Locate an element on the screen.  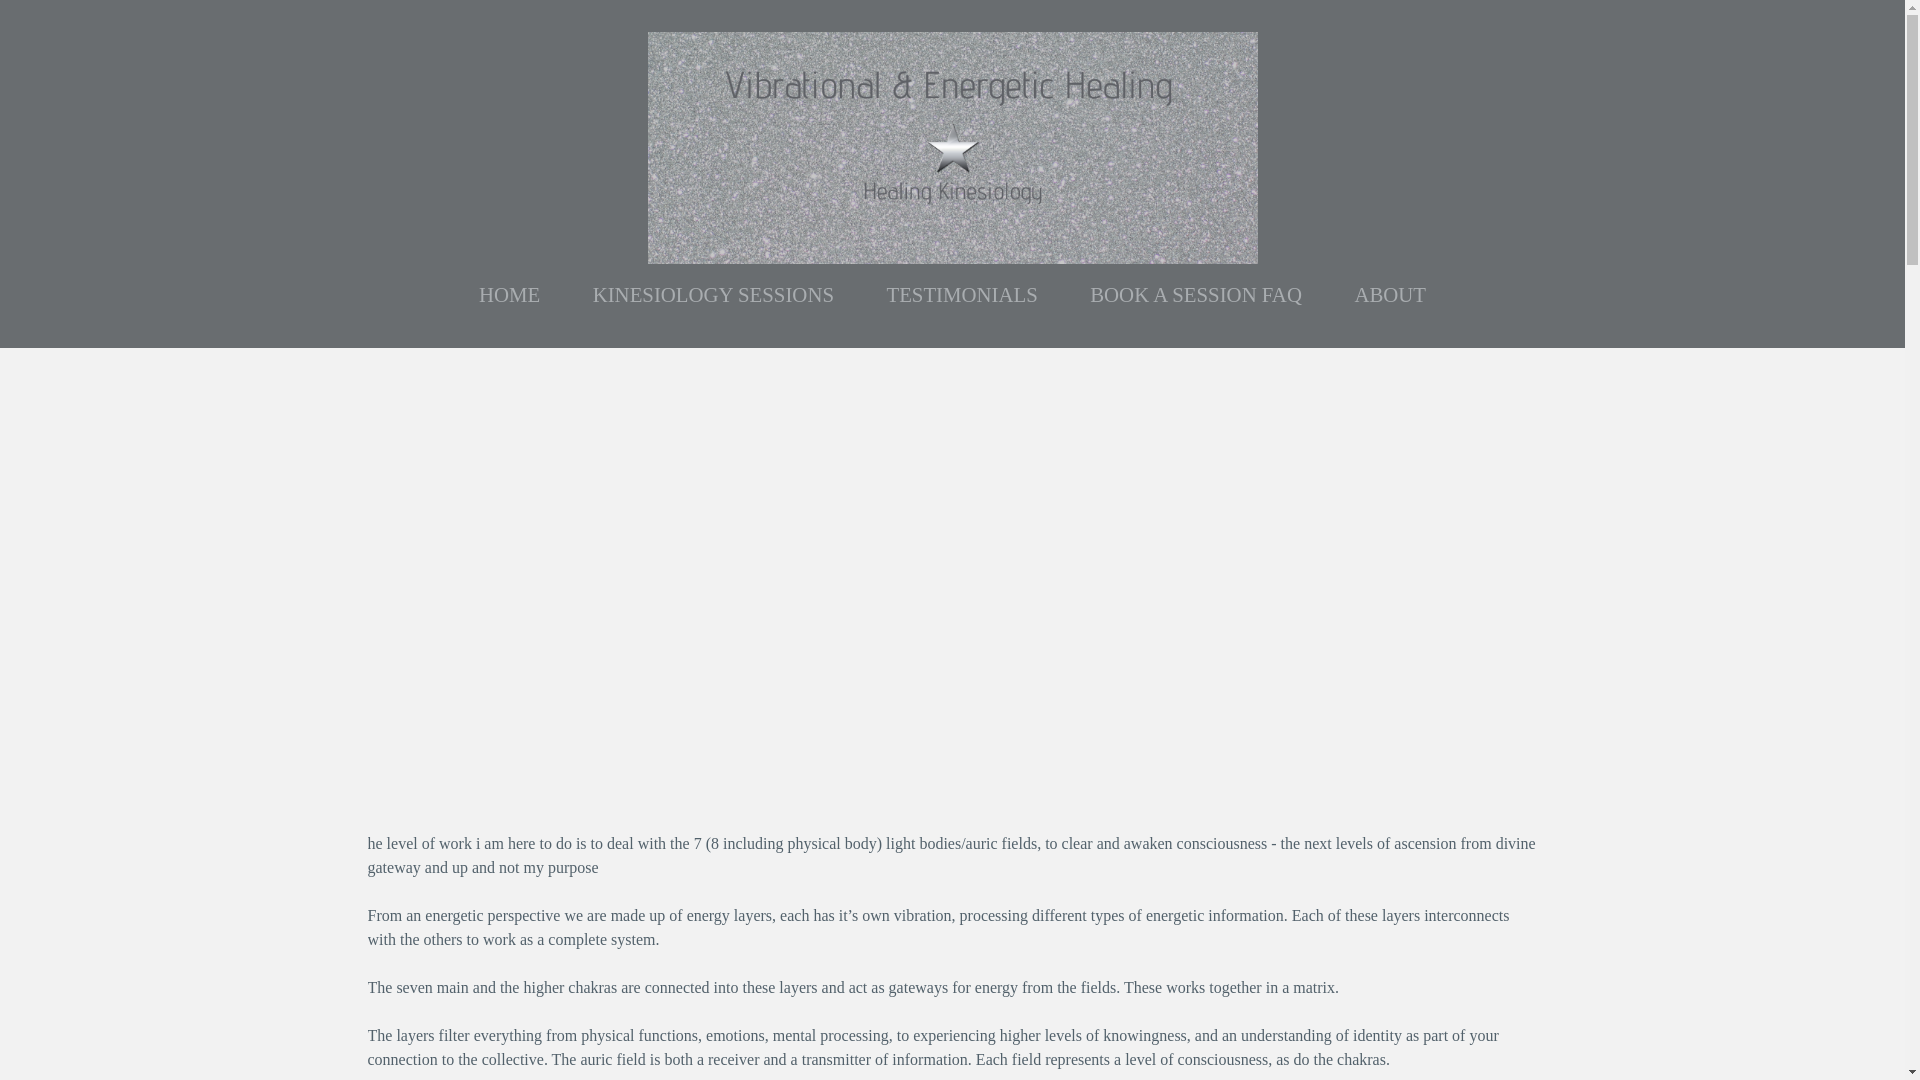
BOOK A SESSION FAQ is located at coordinates (1196, 294).